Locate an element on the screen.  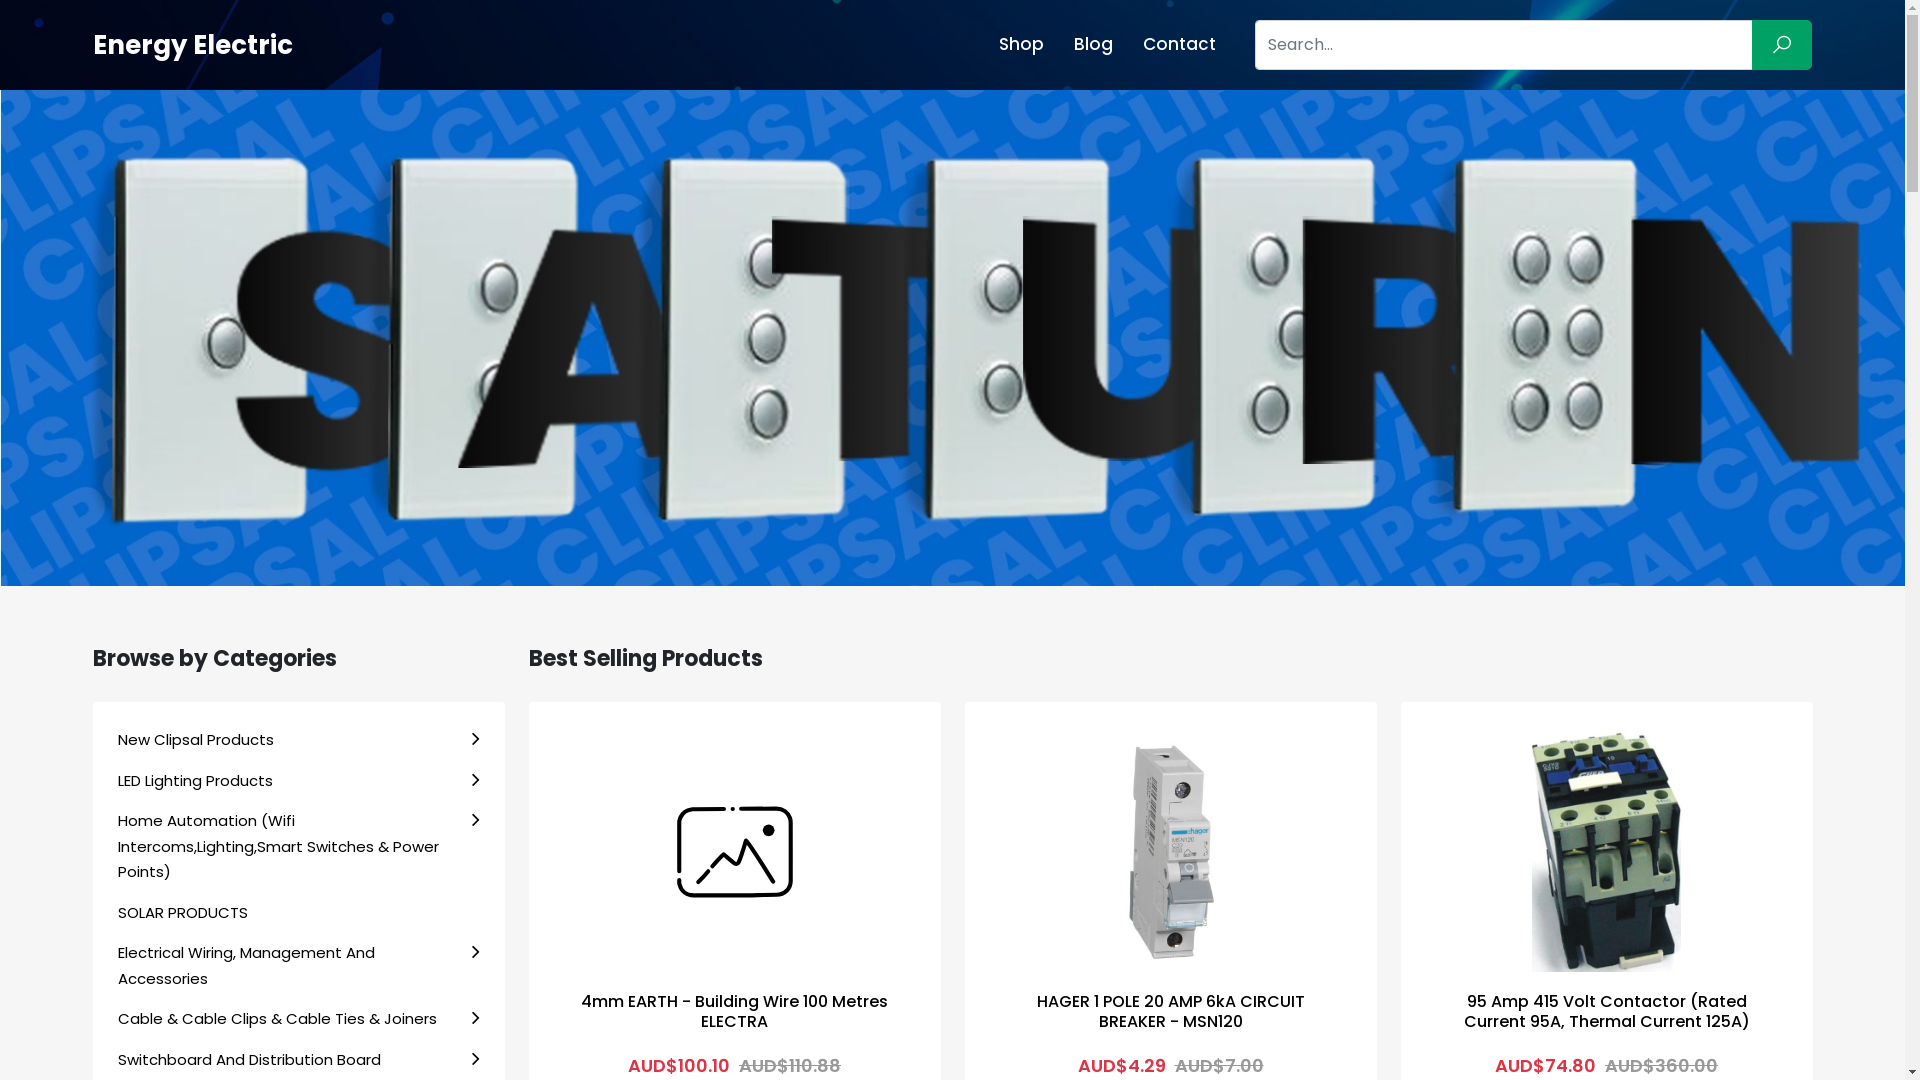
Energy Electric is located at coordinates (192, 45).